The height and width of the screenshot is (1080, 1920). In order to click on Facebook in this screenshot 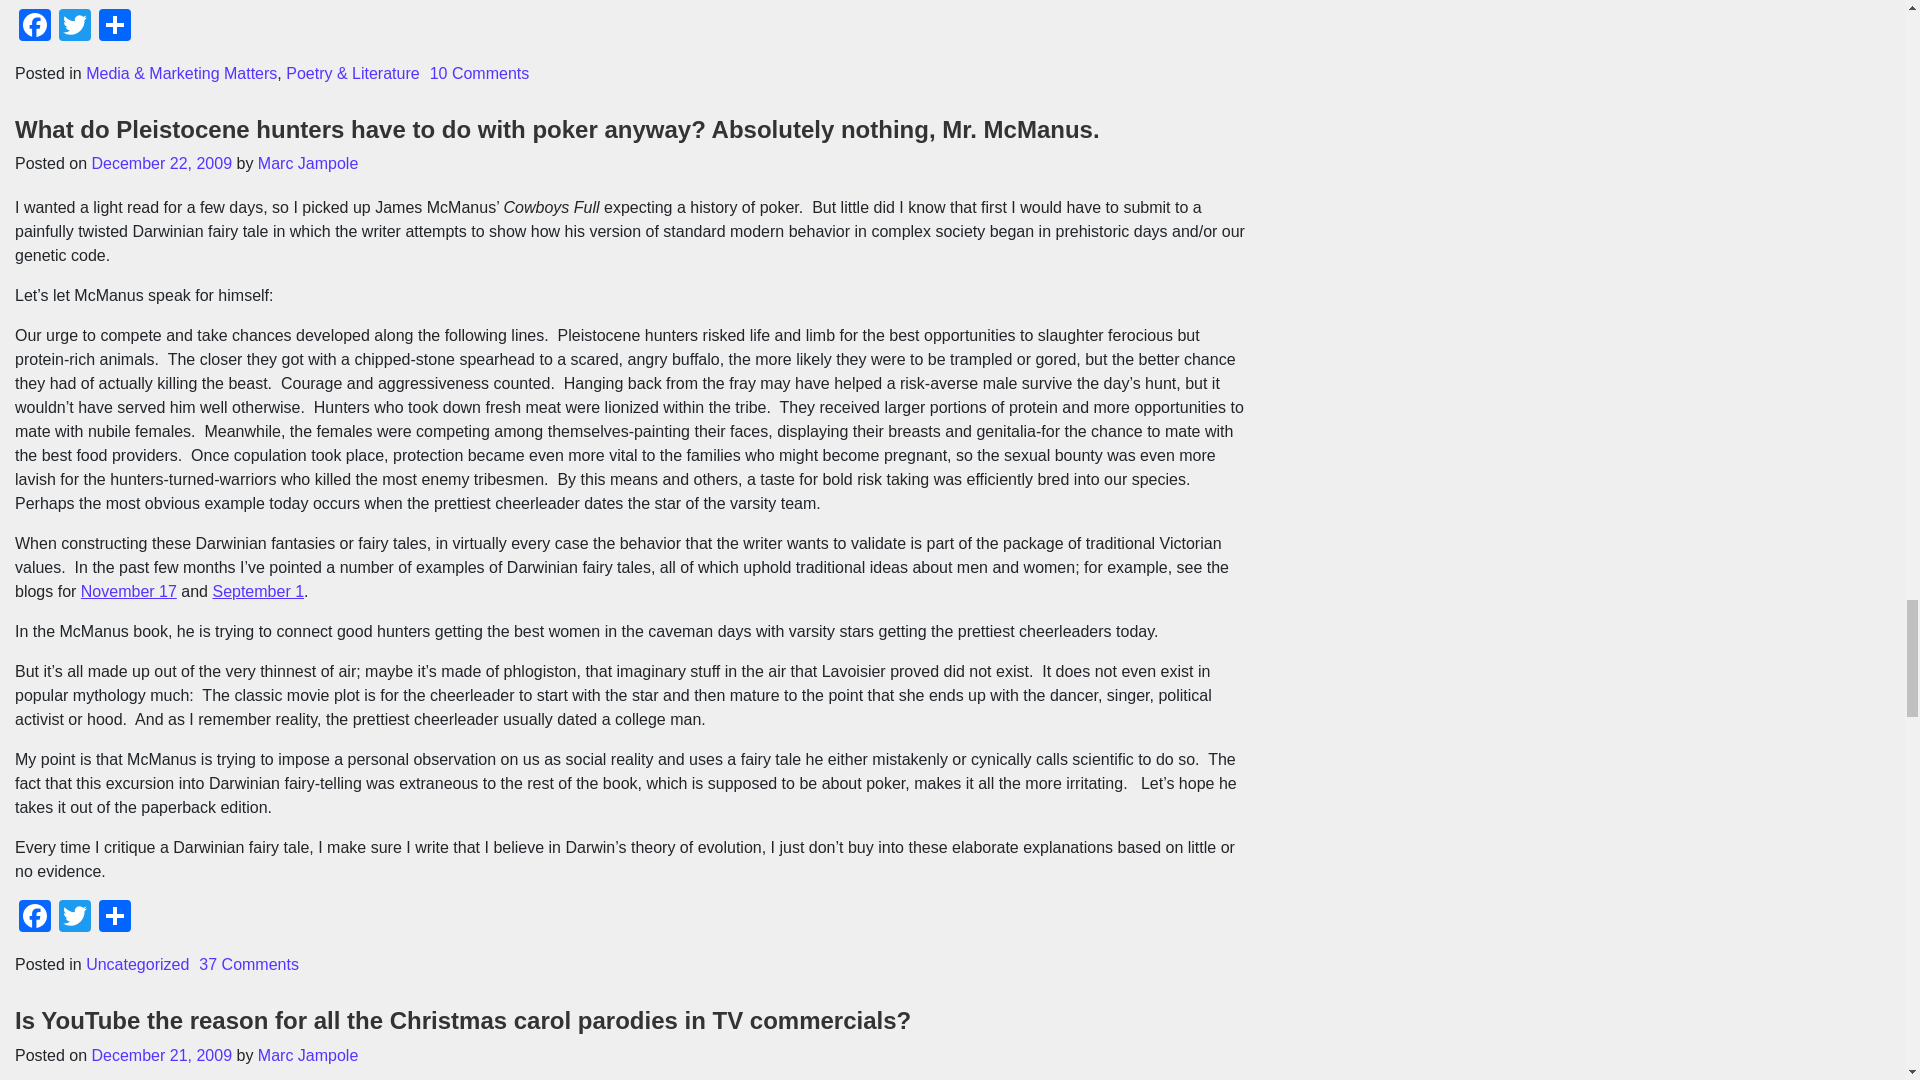, I will do `click(35, 918)`.